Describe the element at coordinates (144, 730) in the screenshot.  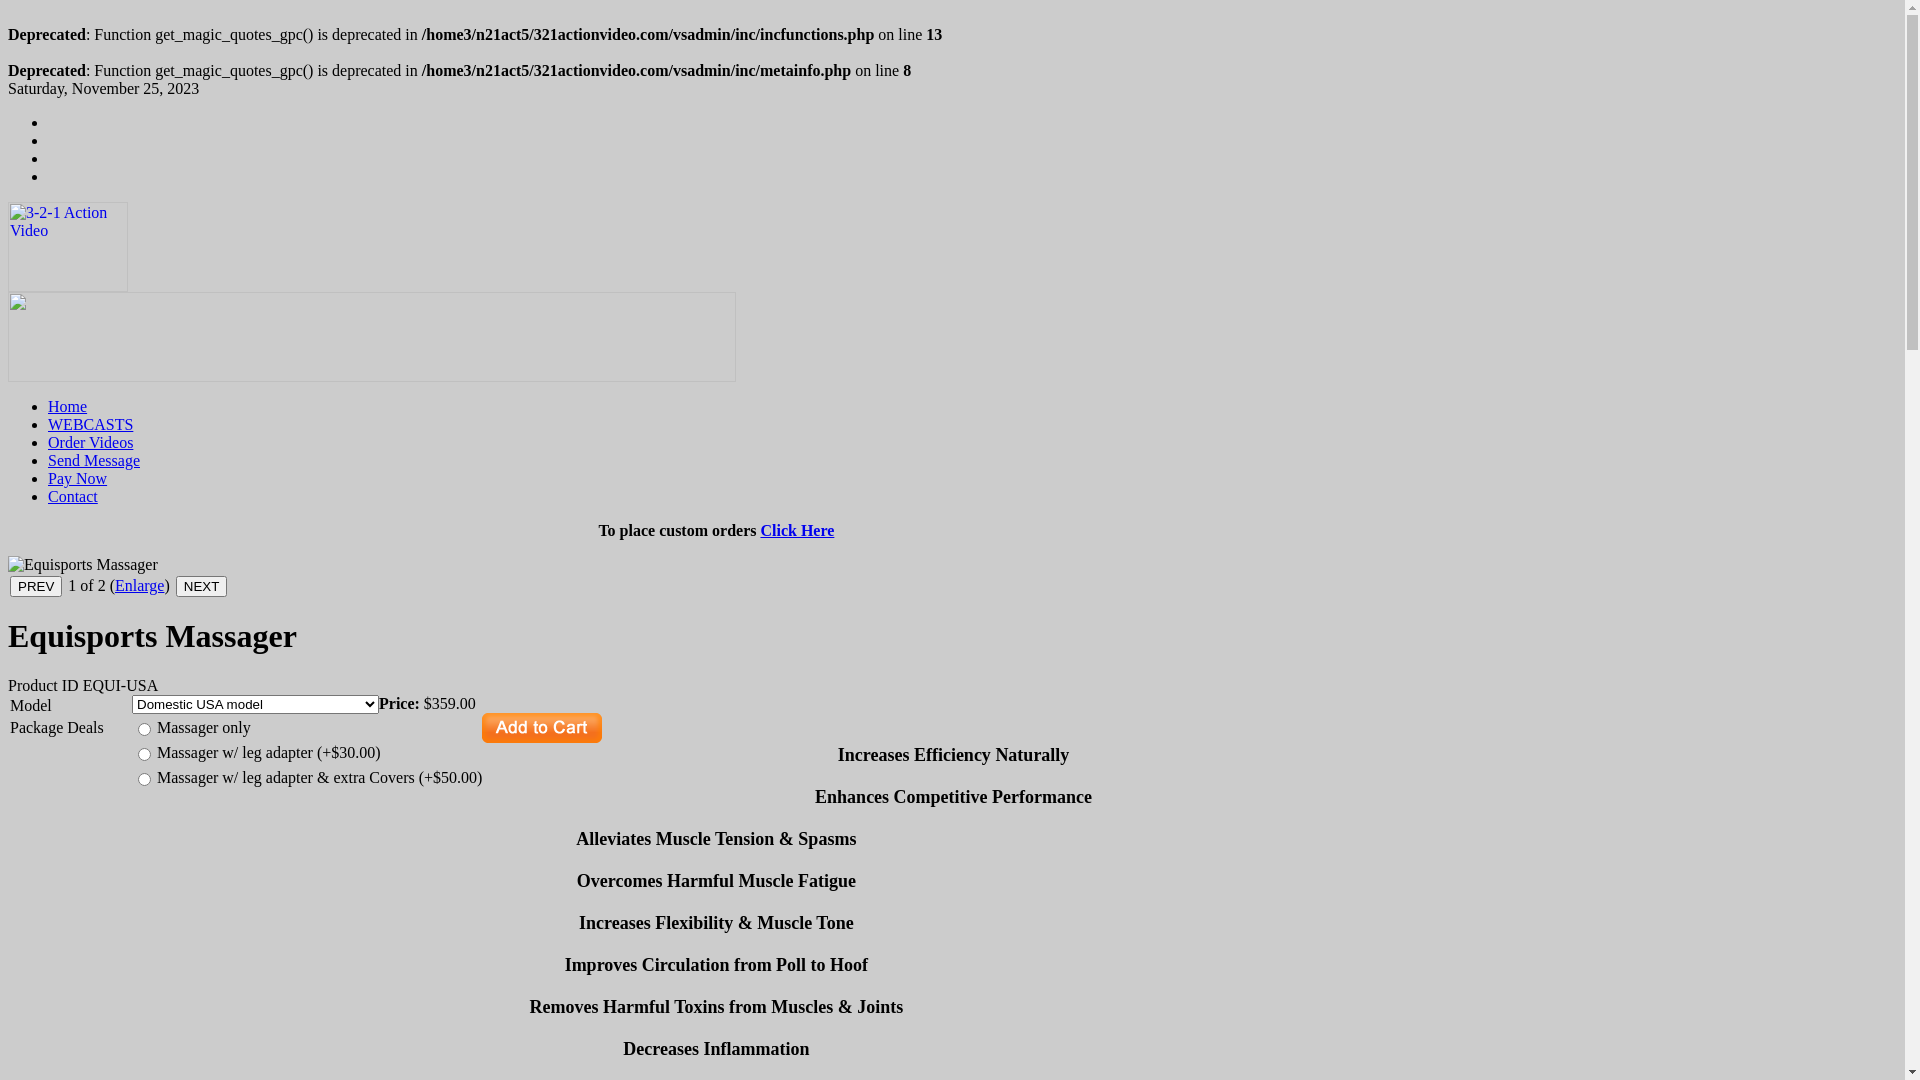
I see `147` at that location.